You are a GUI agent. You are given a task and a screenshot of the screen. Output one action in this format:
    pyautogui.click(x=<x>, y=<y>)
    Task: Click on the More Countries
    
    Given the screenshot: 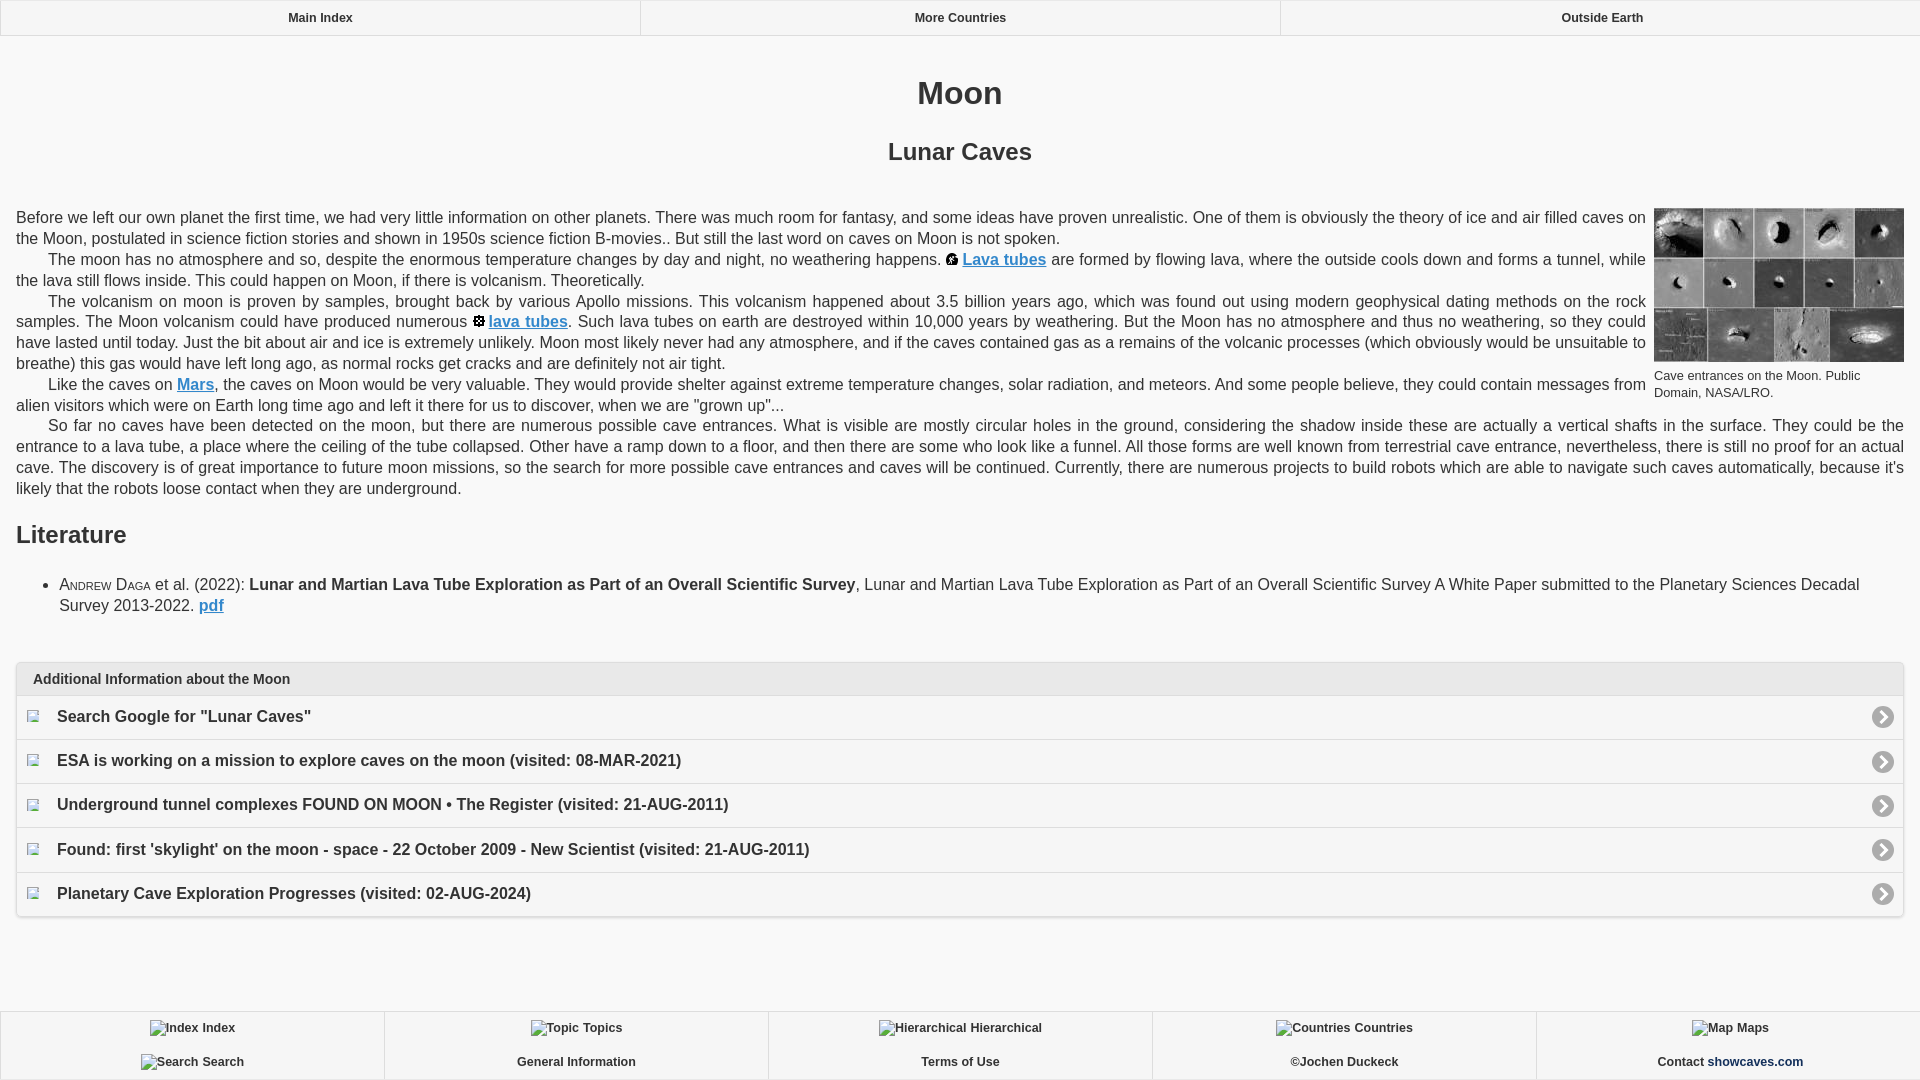 What is the action you would take?
    pyautogui.click(x=960, y=18)
    